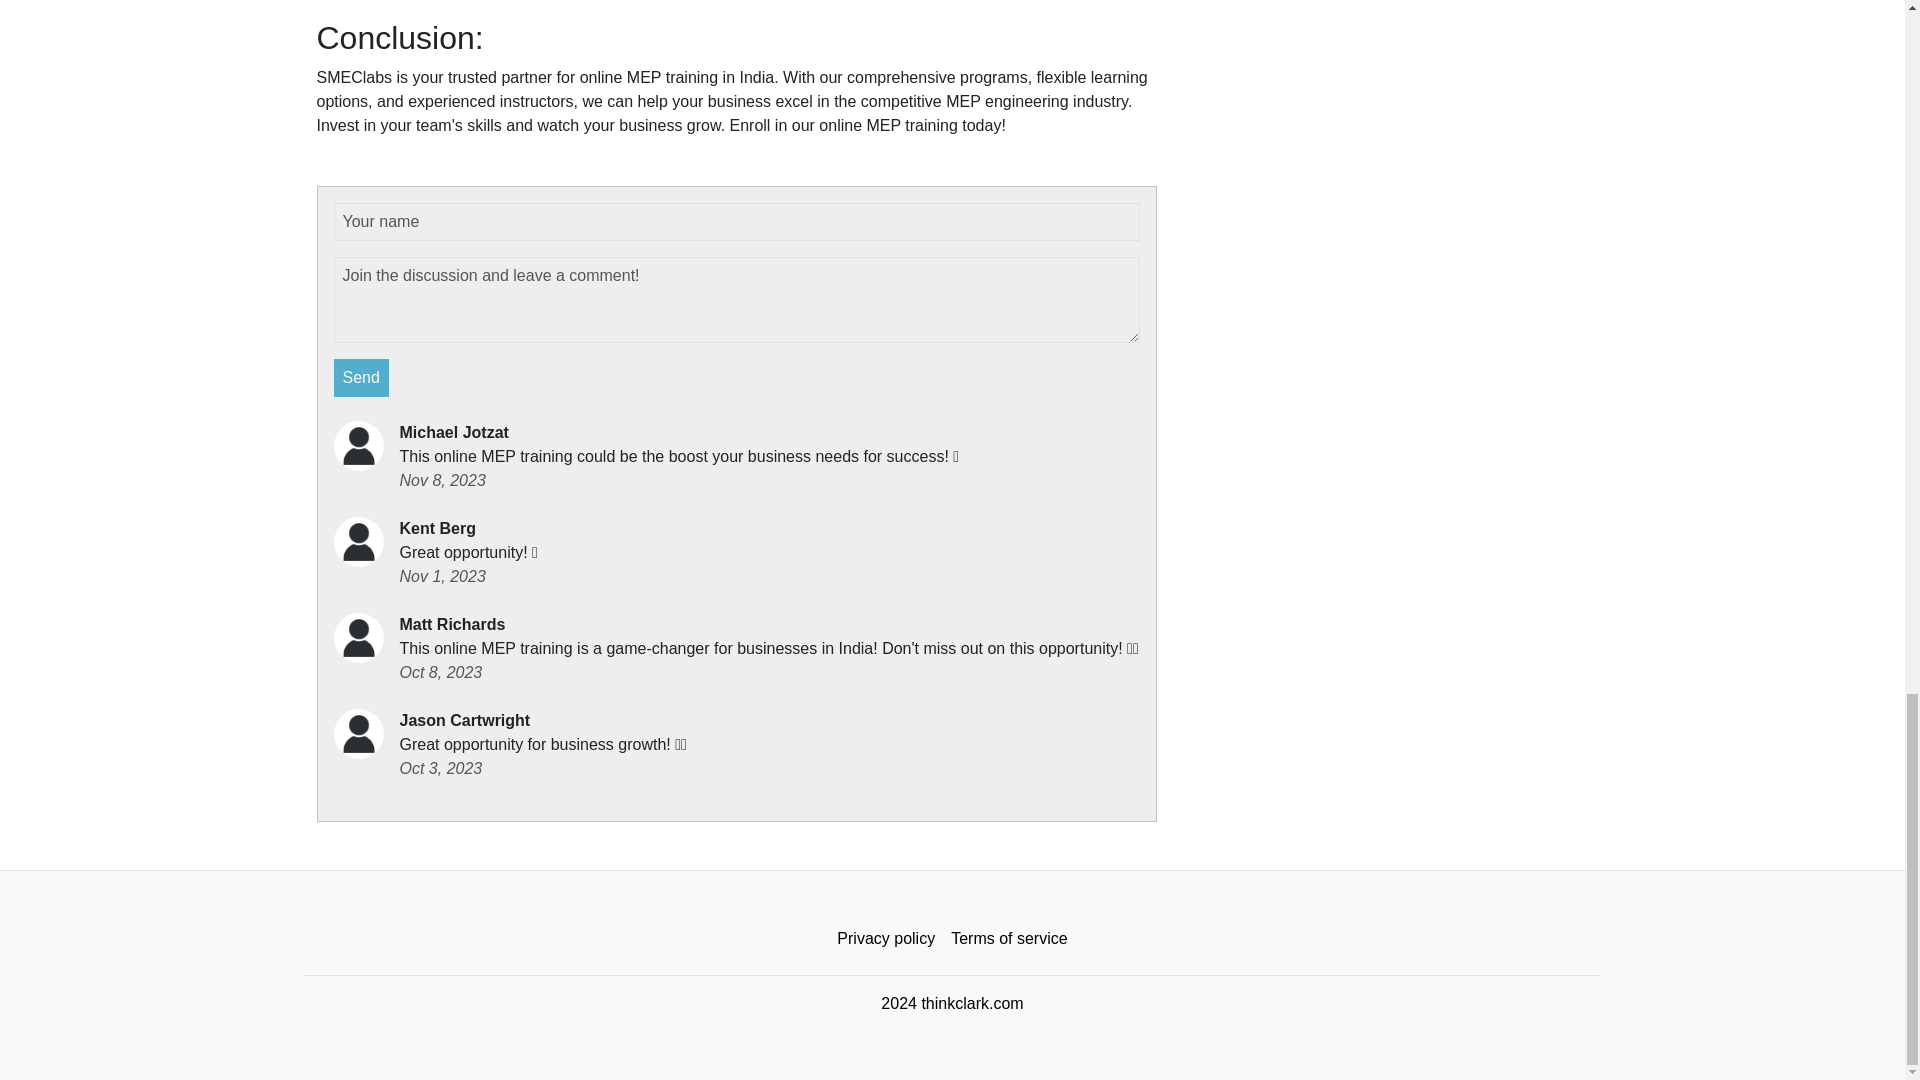 The image size is (1920, 1080). What do you see at coordinates (886, 939) in the screenshot?
I see `Privacy policy` at bounding box center [886, 939].